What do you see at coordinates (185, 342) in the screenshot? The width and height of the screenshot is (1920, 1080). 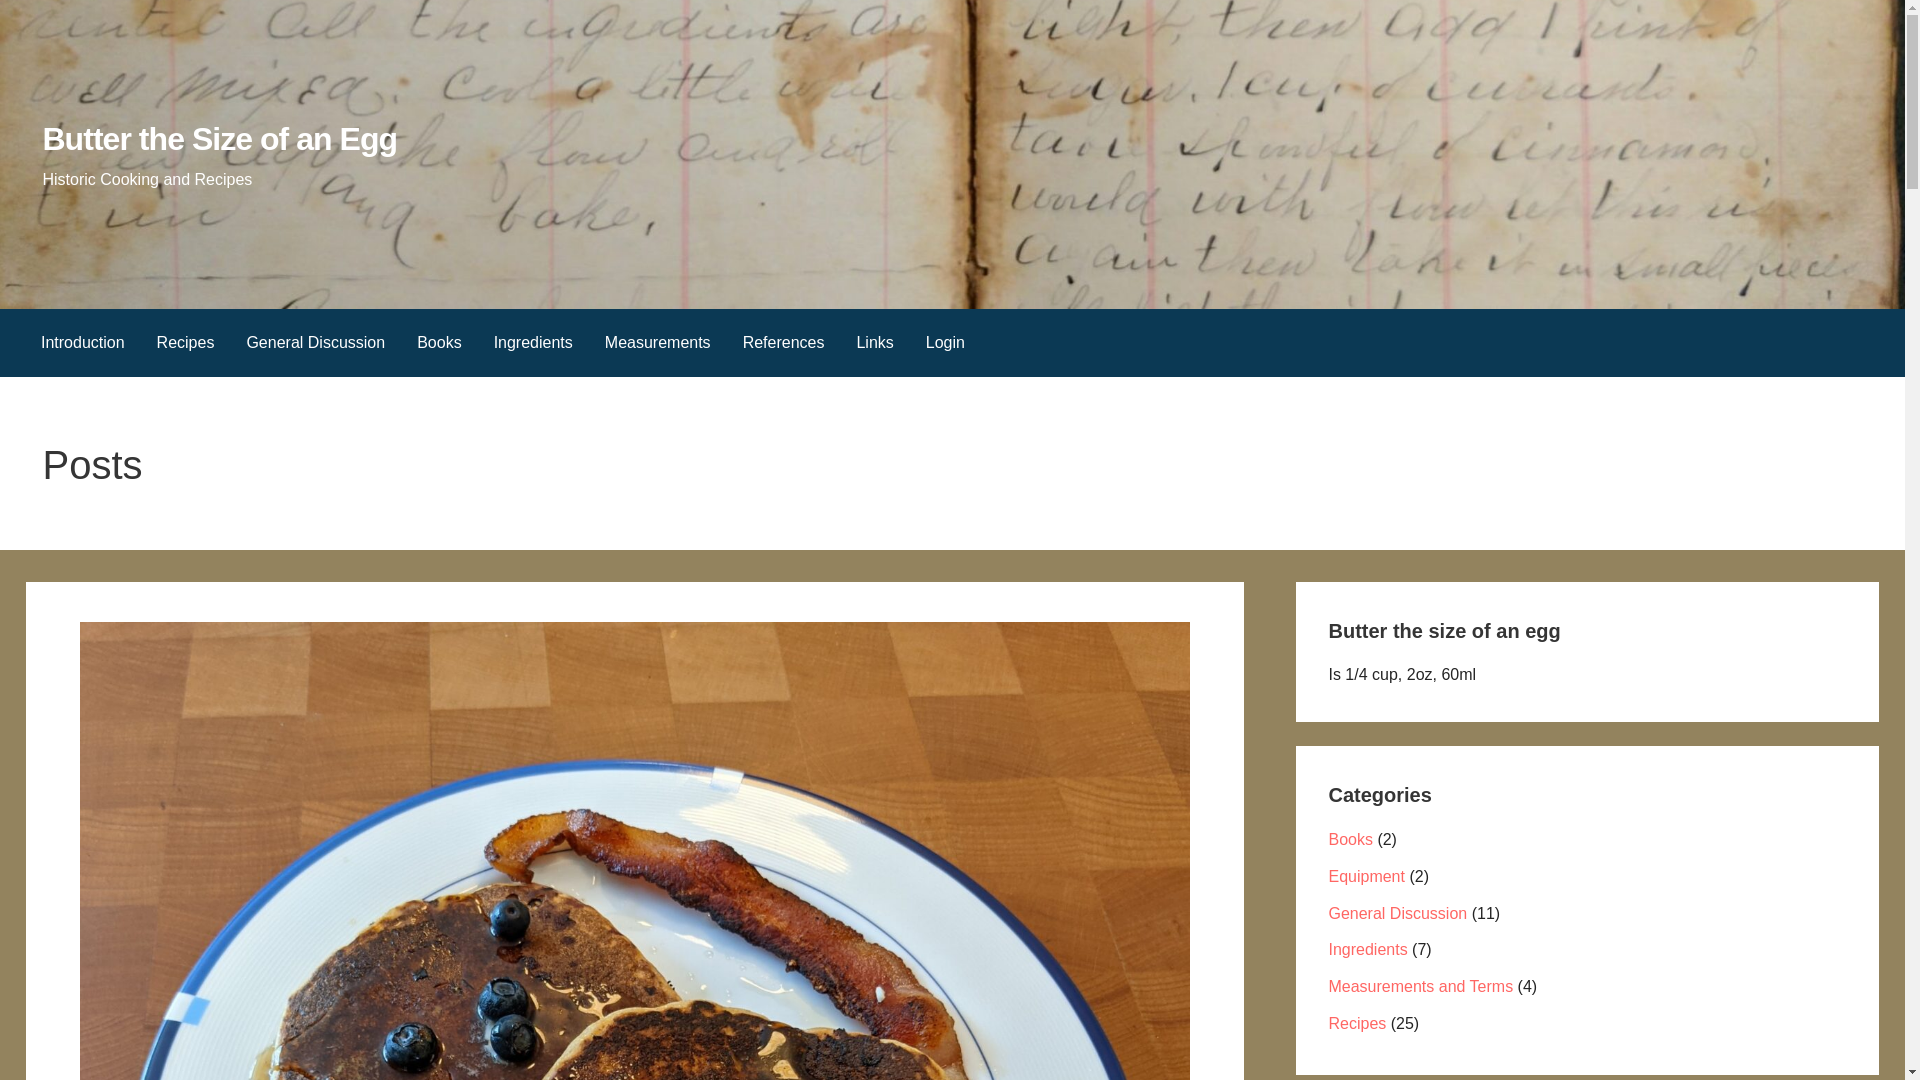 I see `Recipes` at bounding box center [185, 342].